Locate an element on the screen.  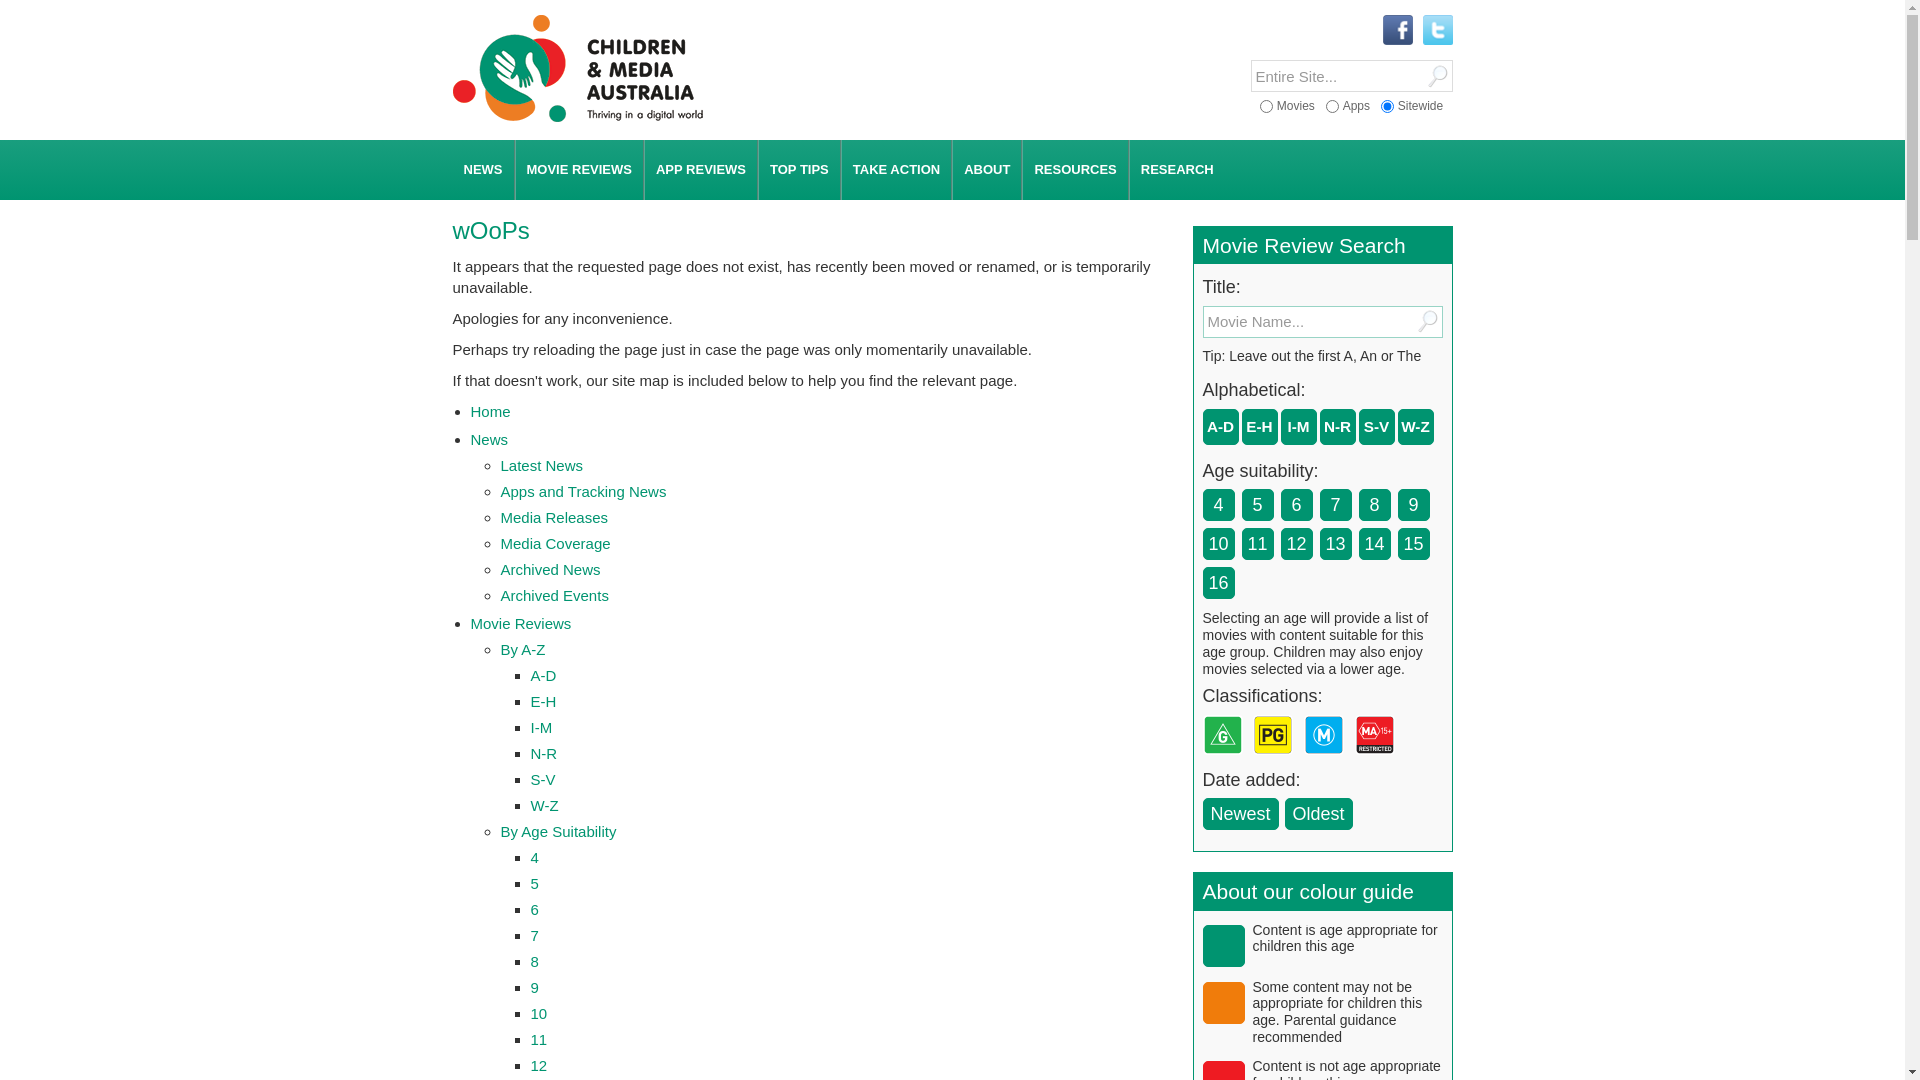
News is located at coordinates (489, 440).